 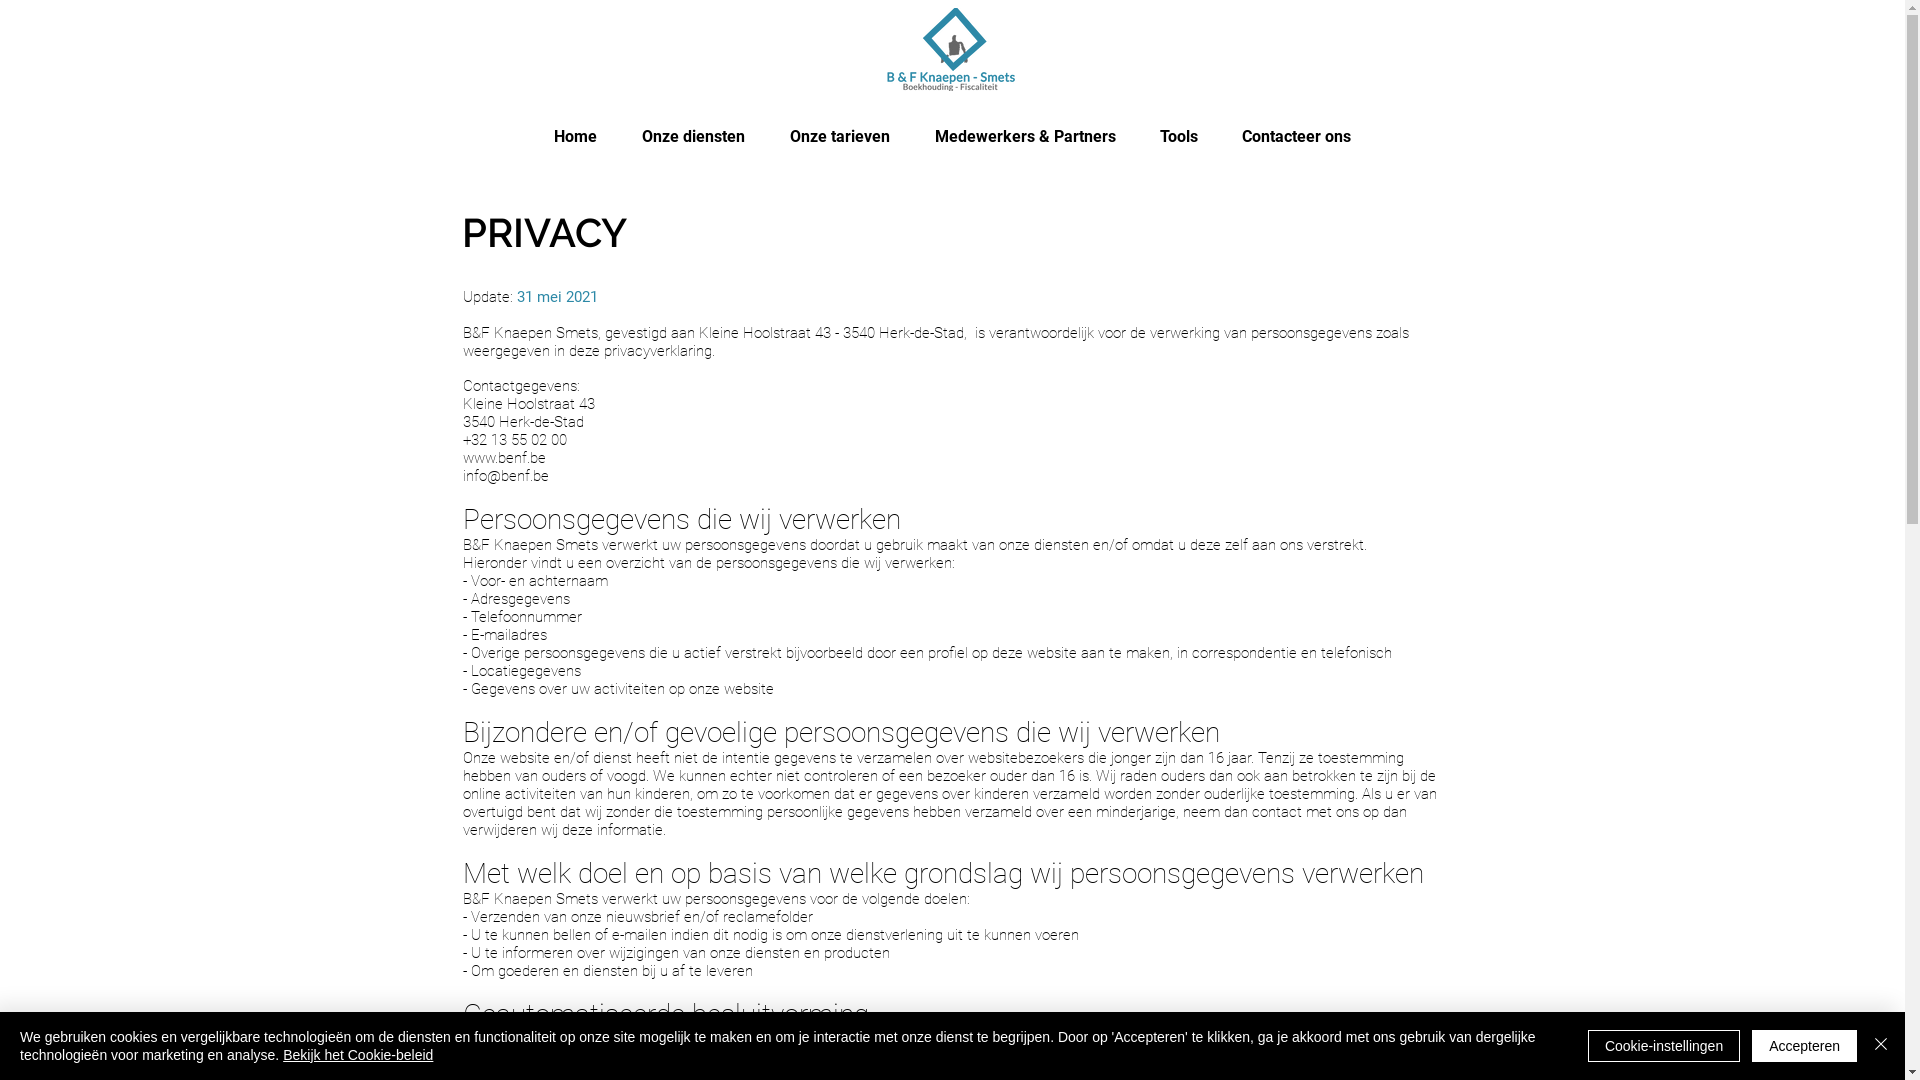 I want to click on Onze tarieven, so click(x=840, y=137).